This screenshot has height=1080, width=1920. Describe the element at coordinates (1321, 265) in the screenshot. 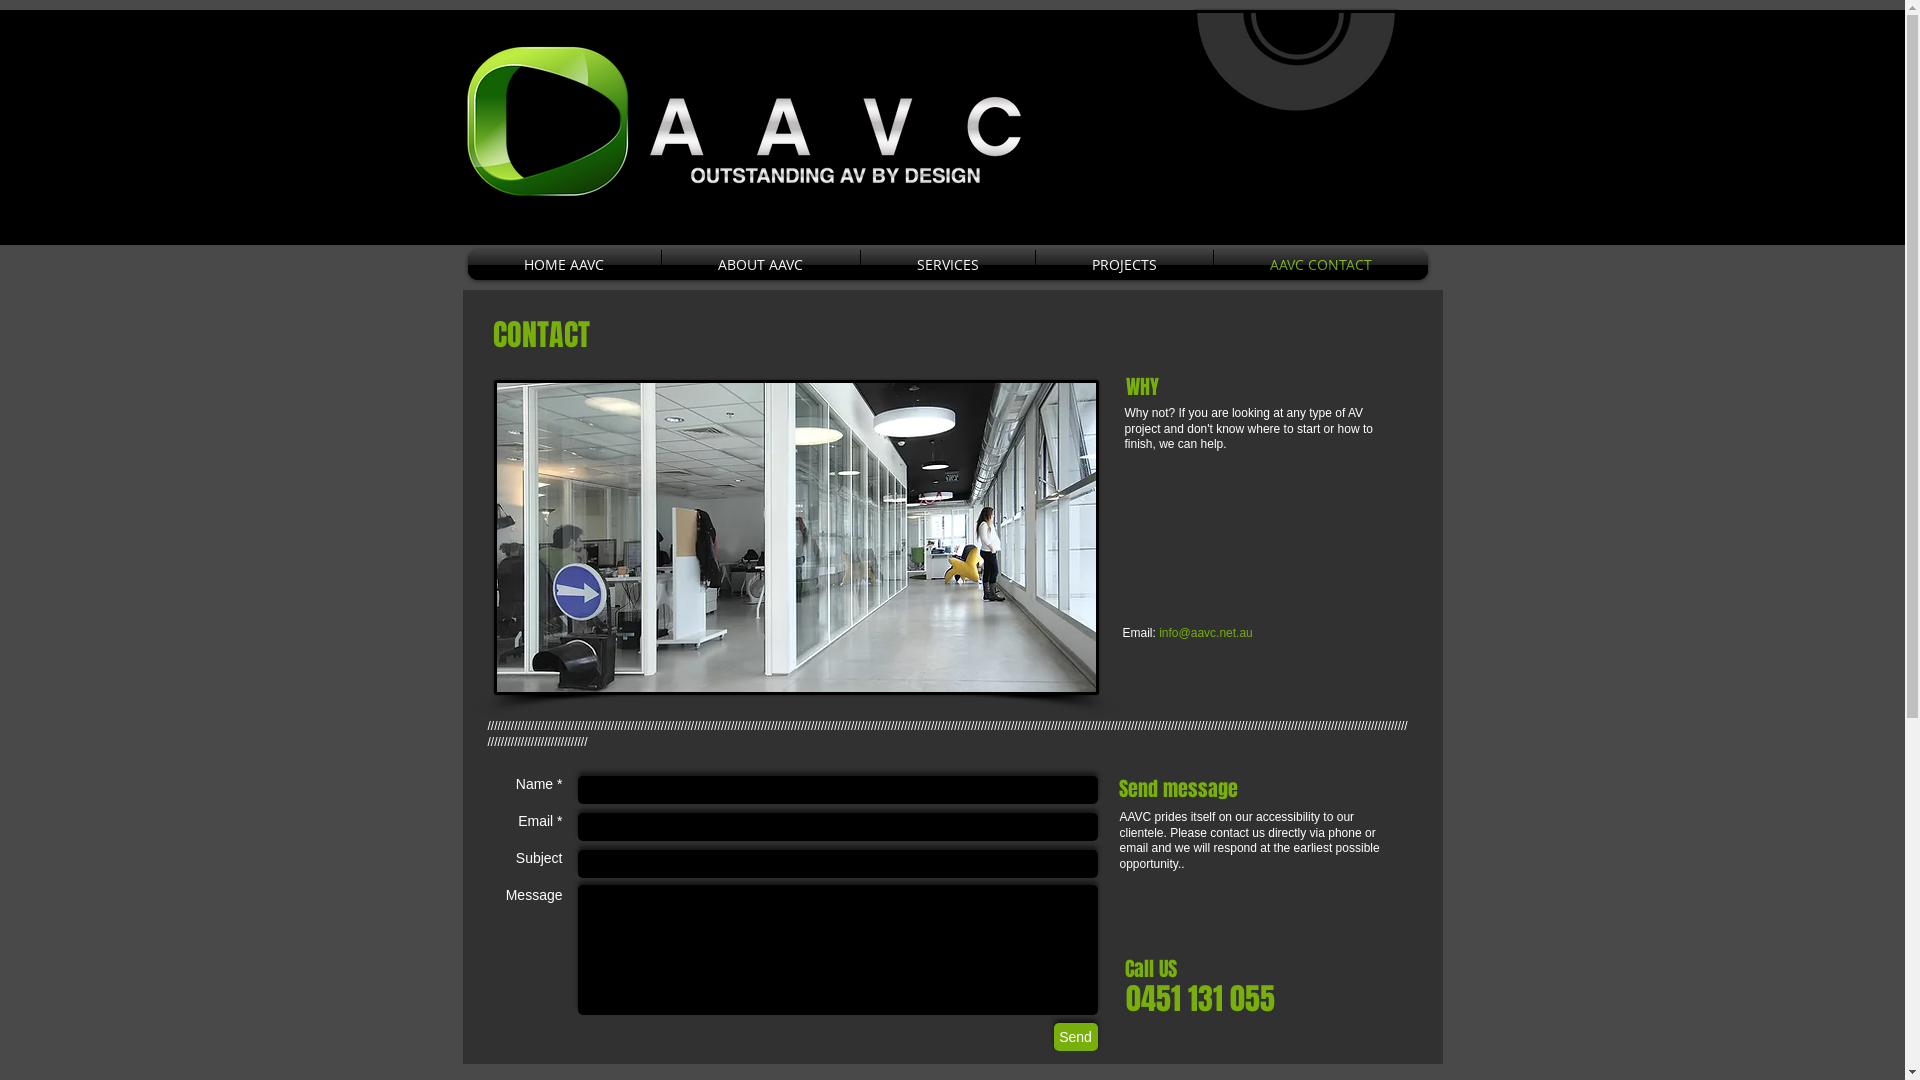

I see `AAVC CONTACT` at that location.